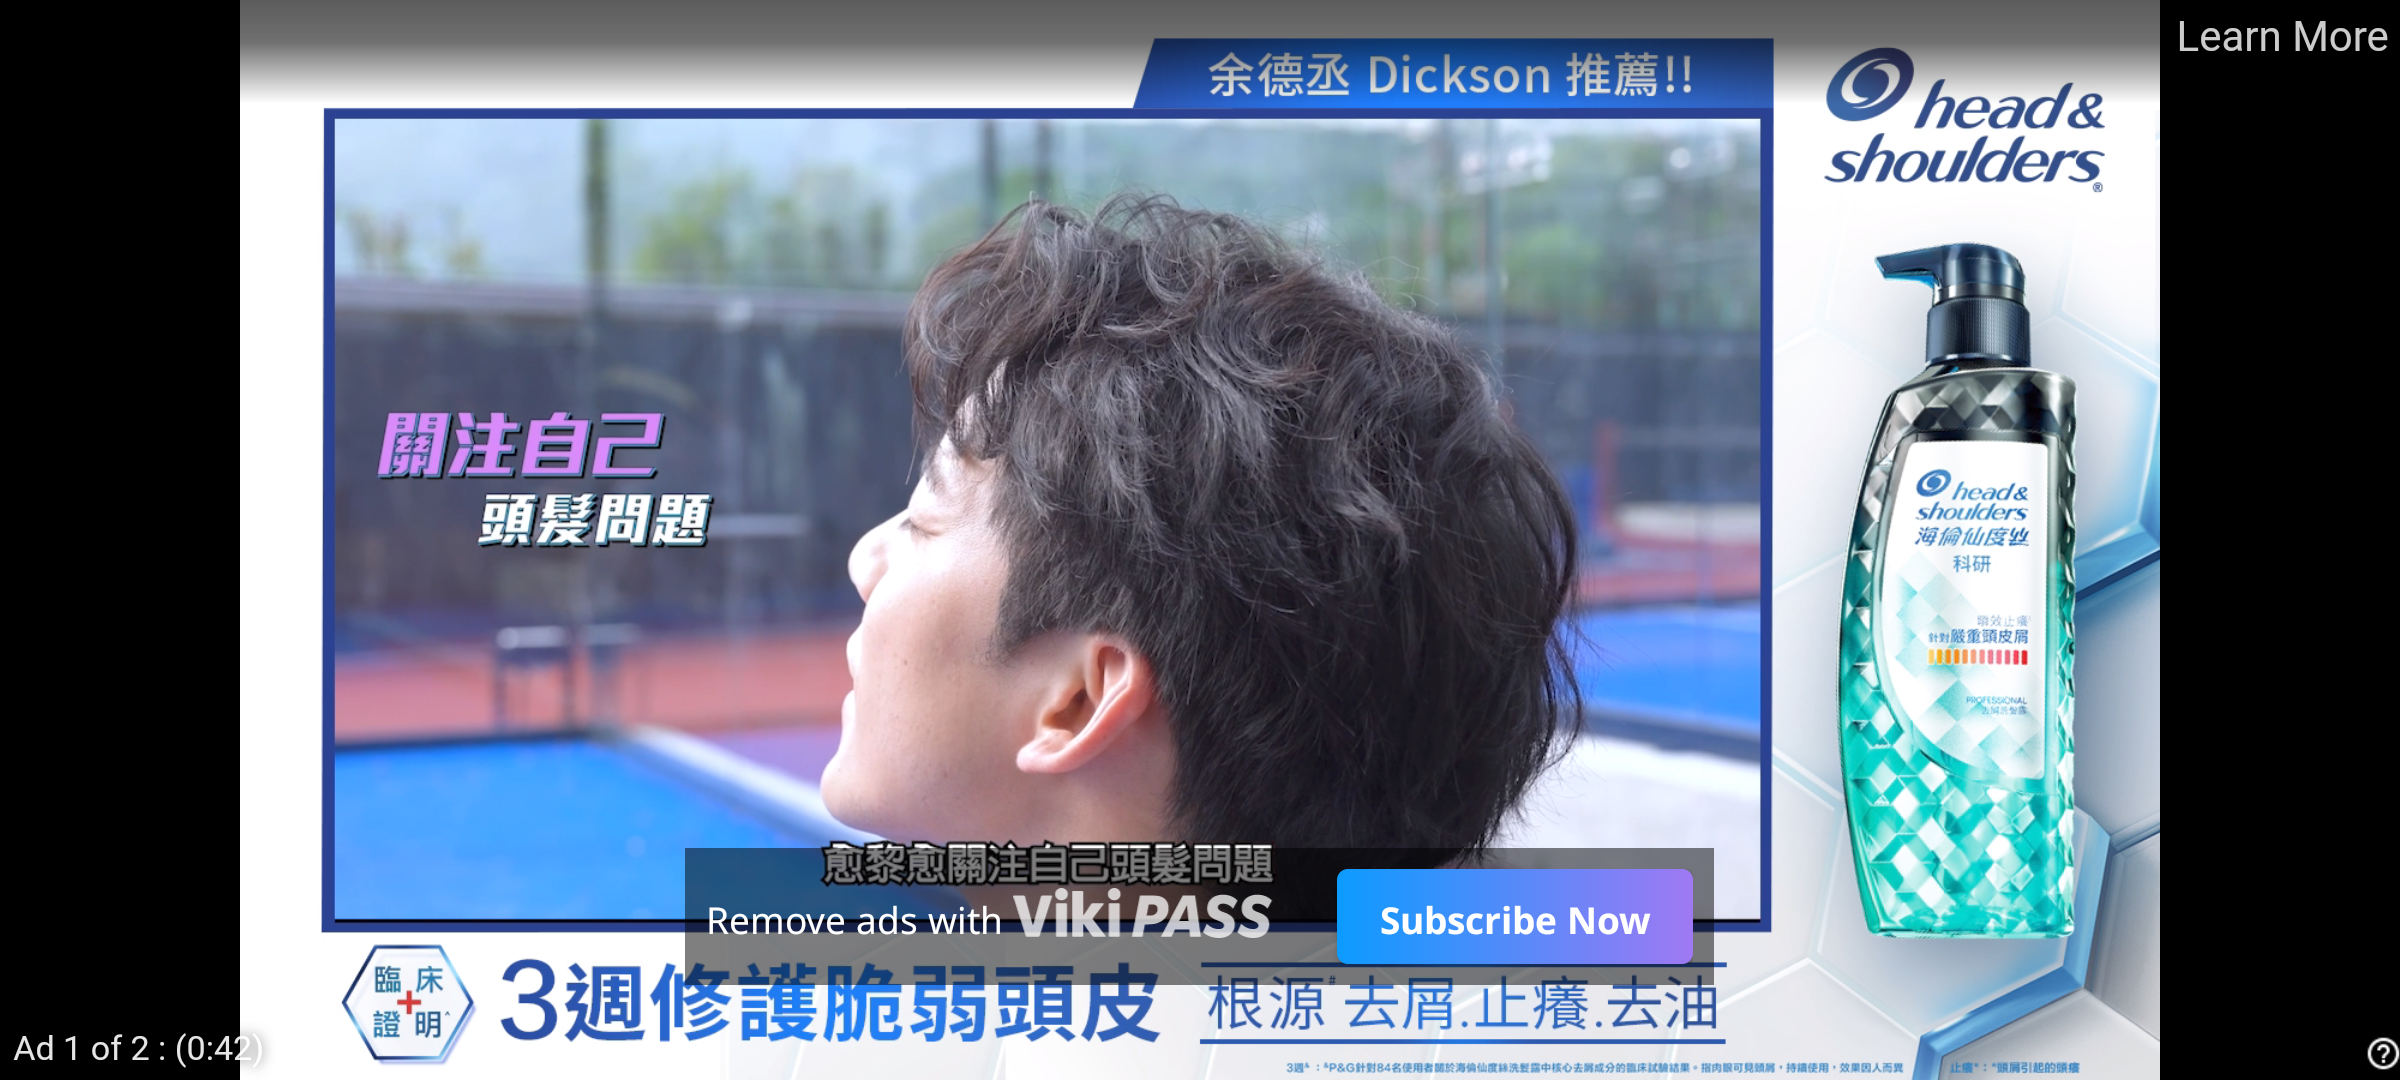 The width and height of the screenshot is (2400, 1080). I want to click on Learn More, so click(2281, 38).